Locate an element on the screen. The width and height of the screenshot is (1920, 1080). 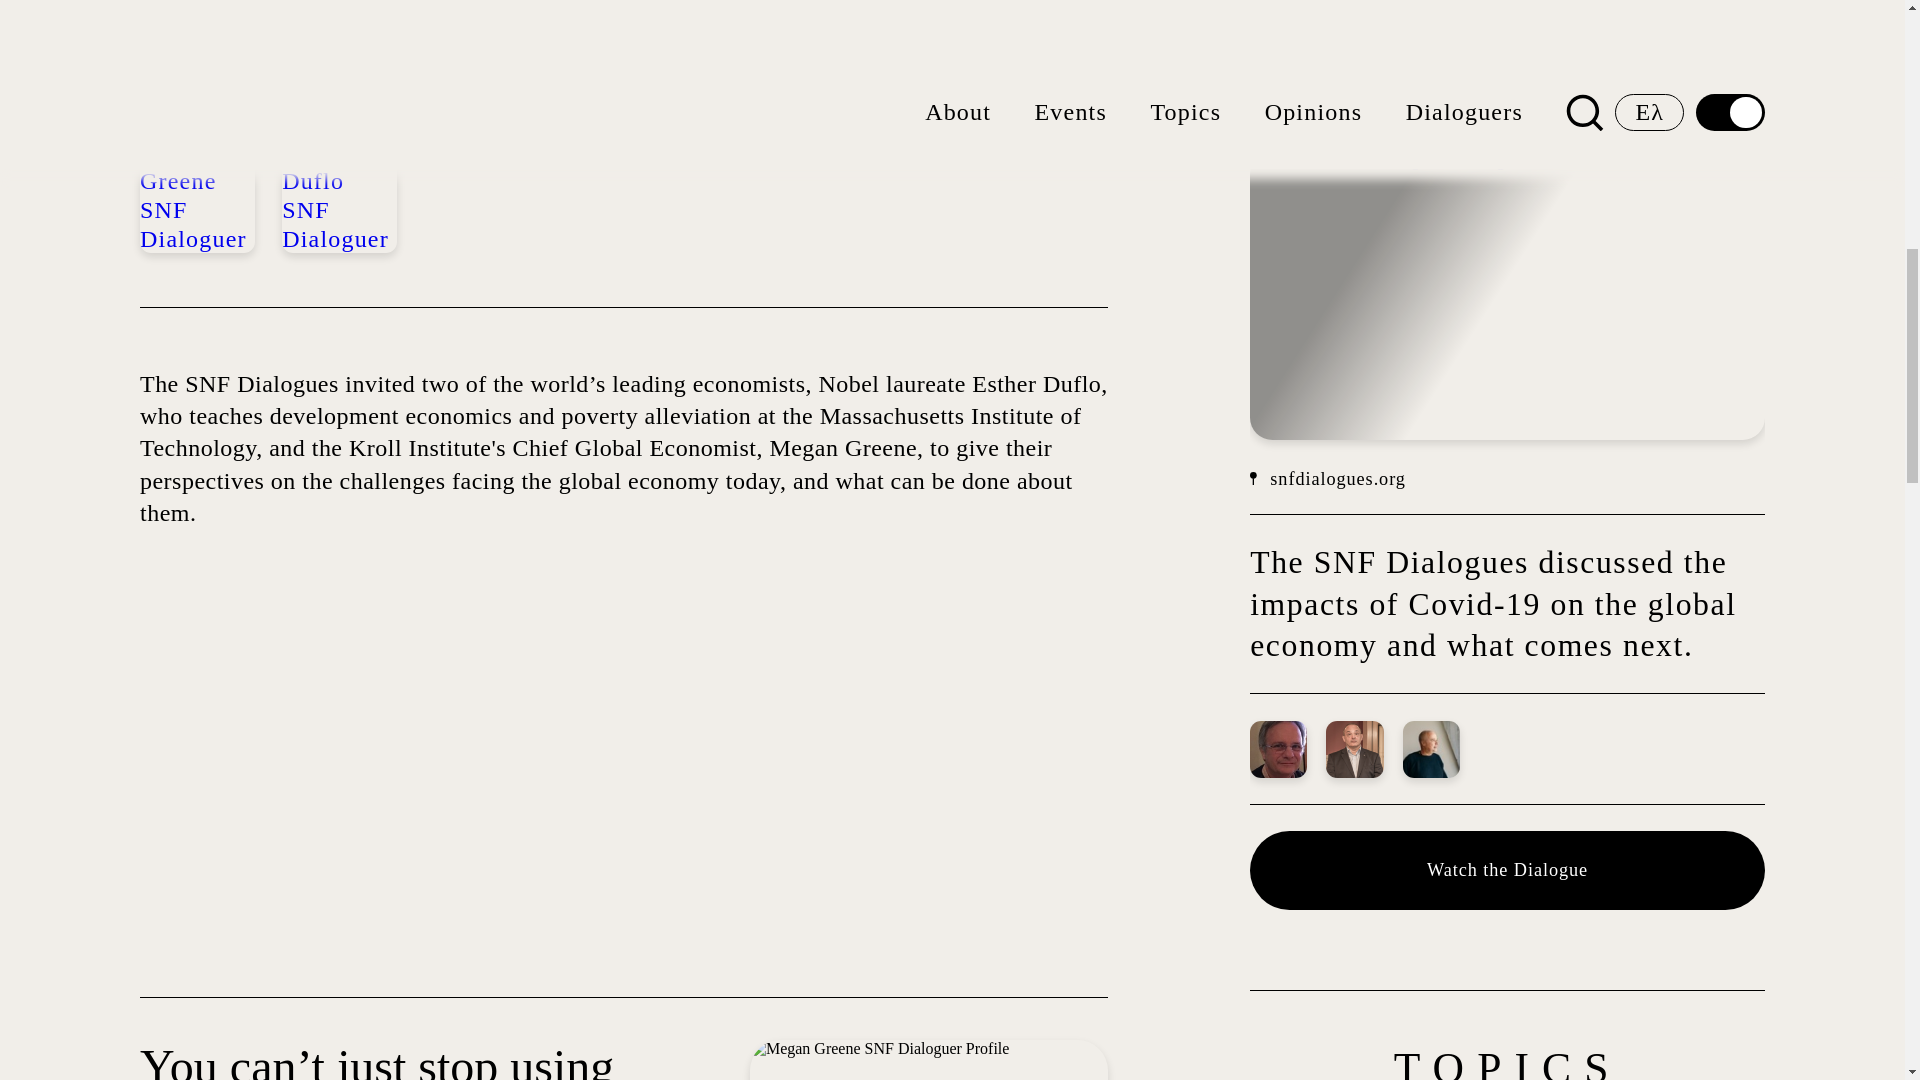
Watch the Dialogue is located at coordinates (1506, 870).